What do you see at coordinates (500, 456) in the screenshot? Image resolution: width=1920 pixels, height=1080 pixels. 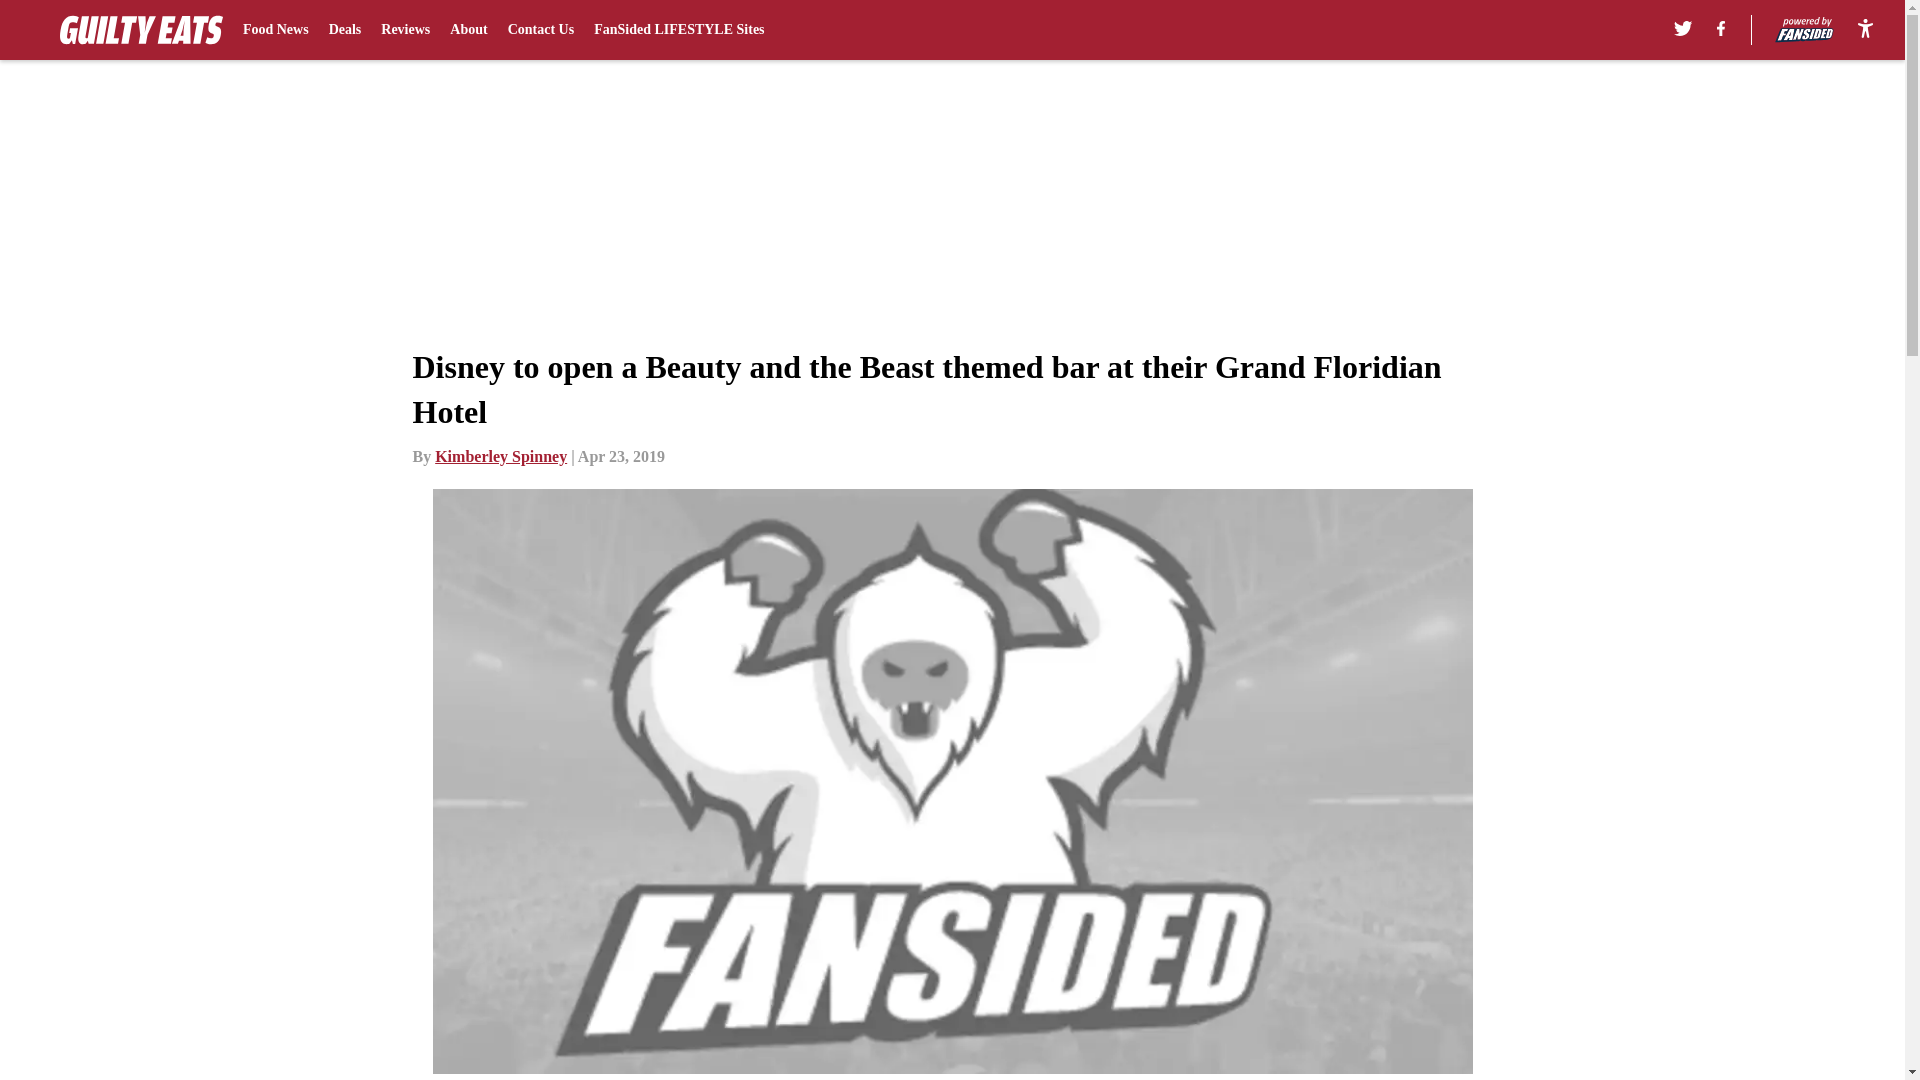 I see `Kimberley Spinney` at bounding box center [500, 456].